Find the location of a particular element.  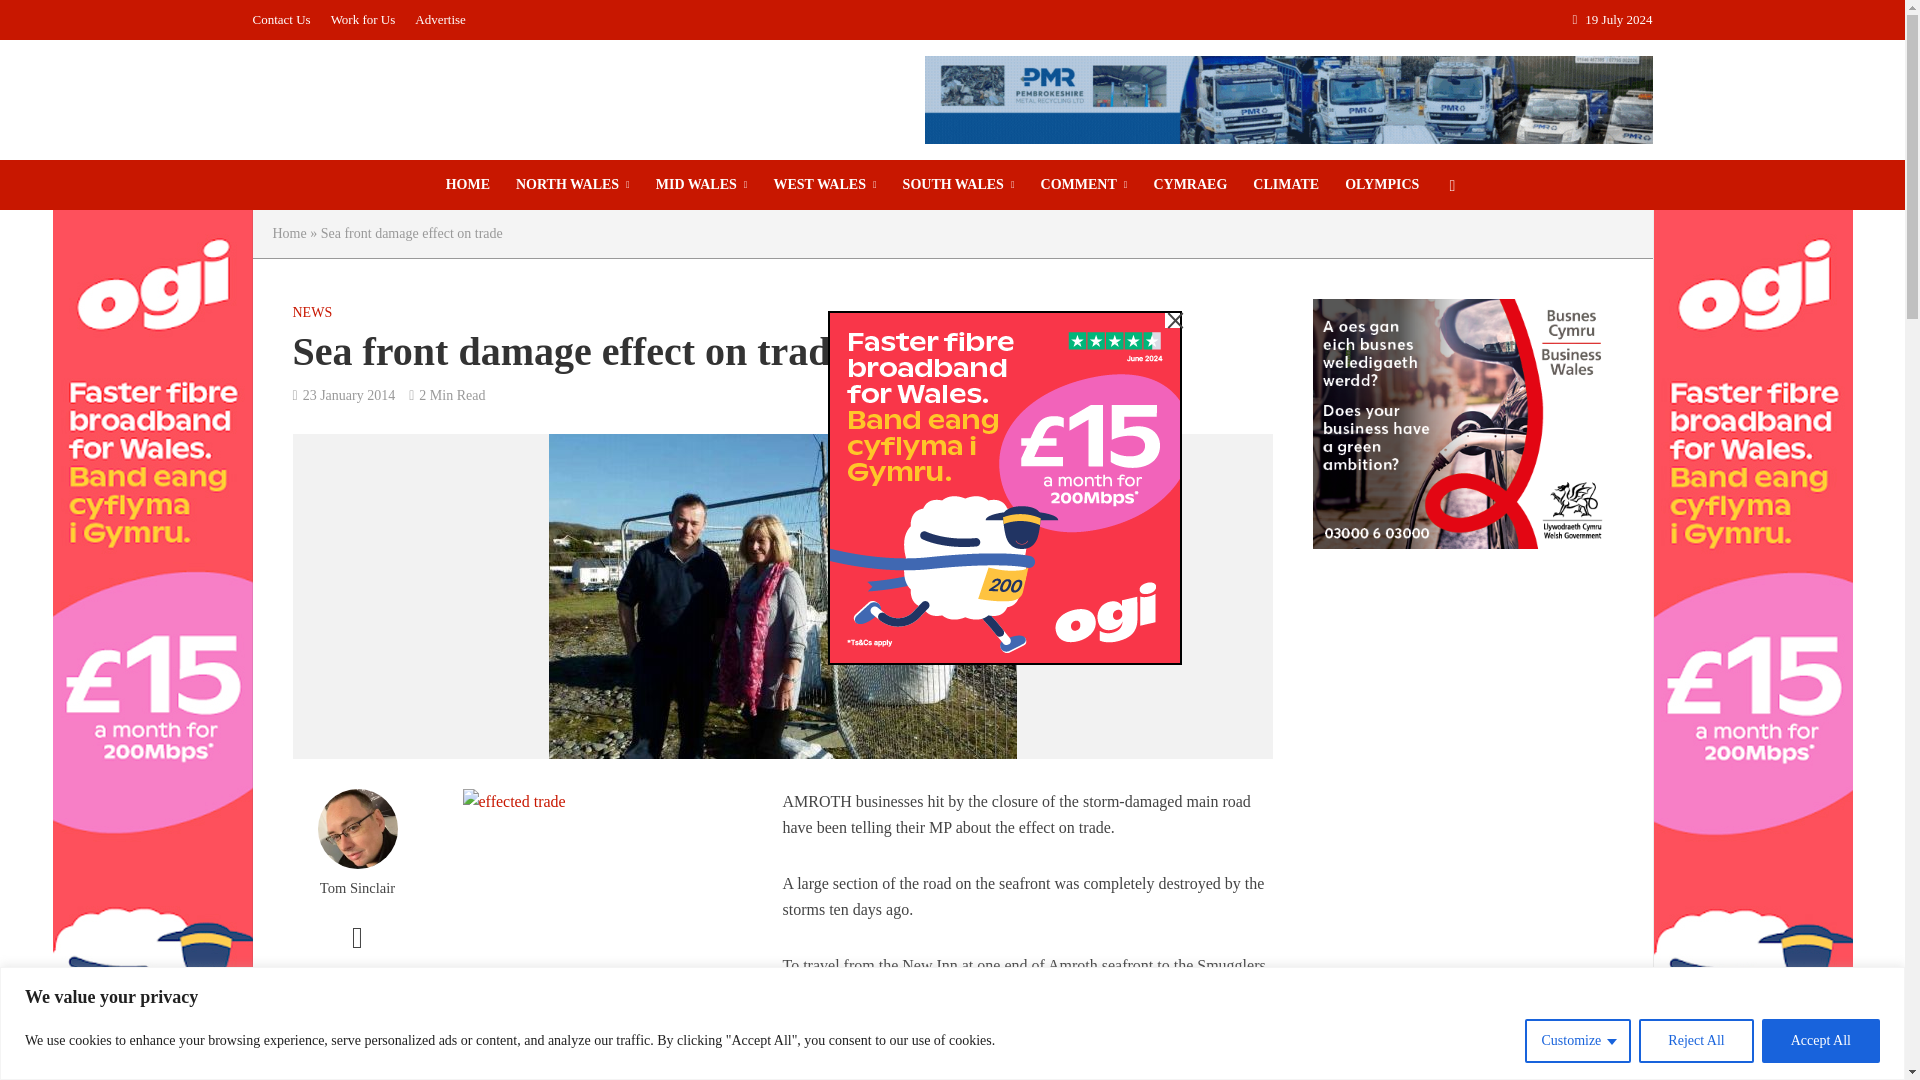

Contact Us is located at coordinates (286, 20).